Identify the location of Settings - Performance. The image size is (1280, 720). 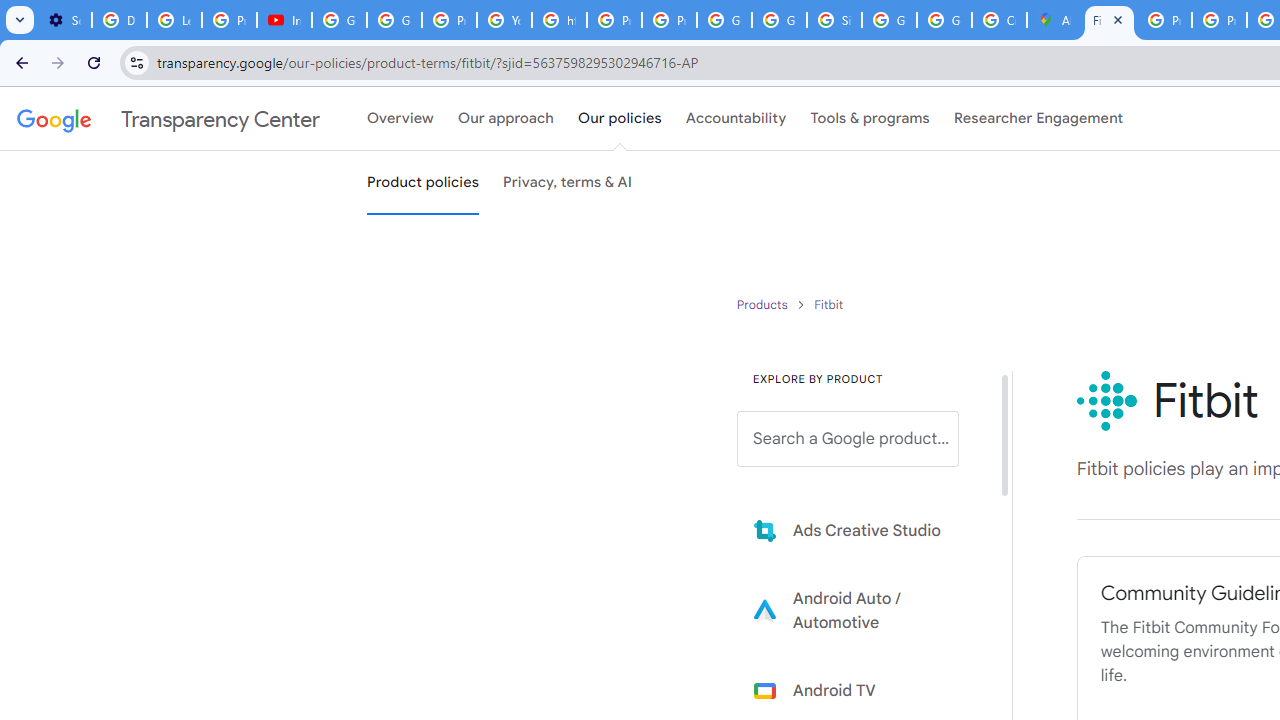
(64, 20).